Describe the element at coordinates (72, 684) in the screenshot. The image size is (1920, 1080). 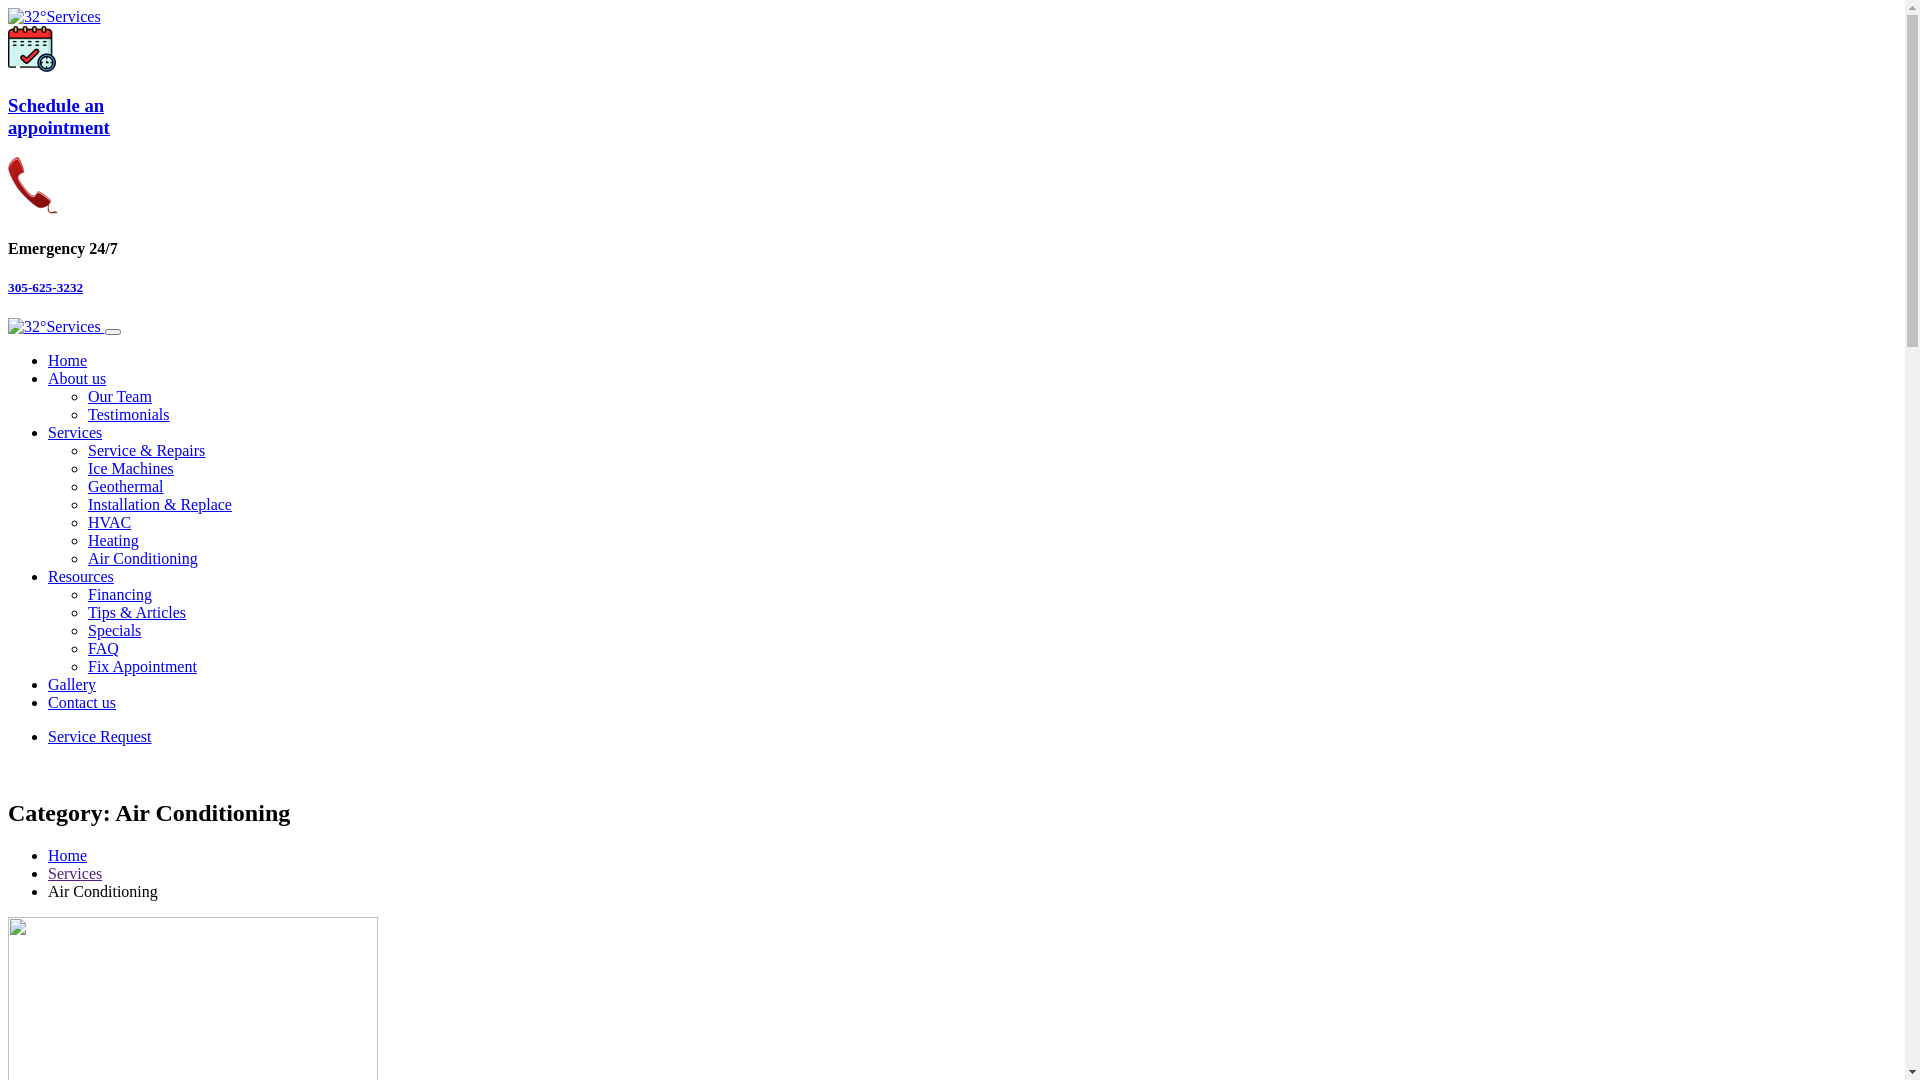
I see `Gallery` at that location.